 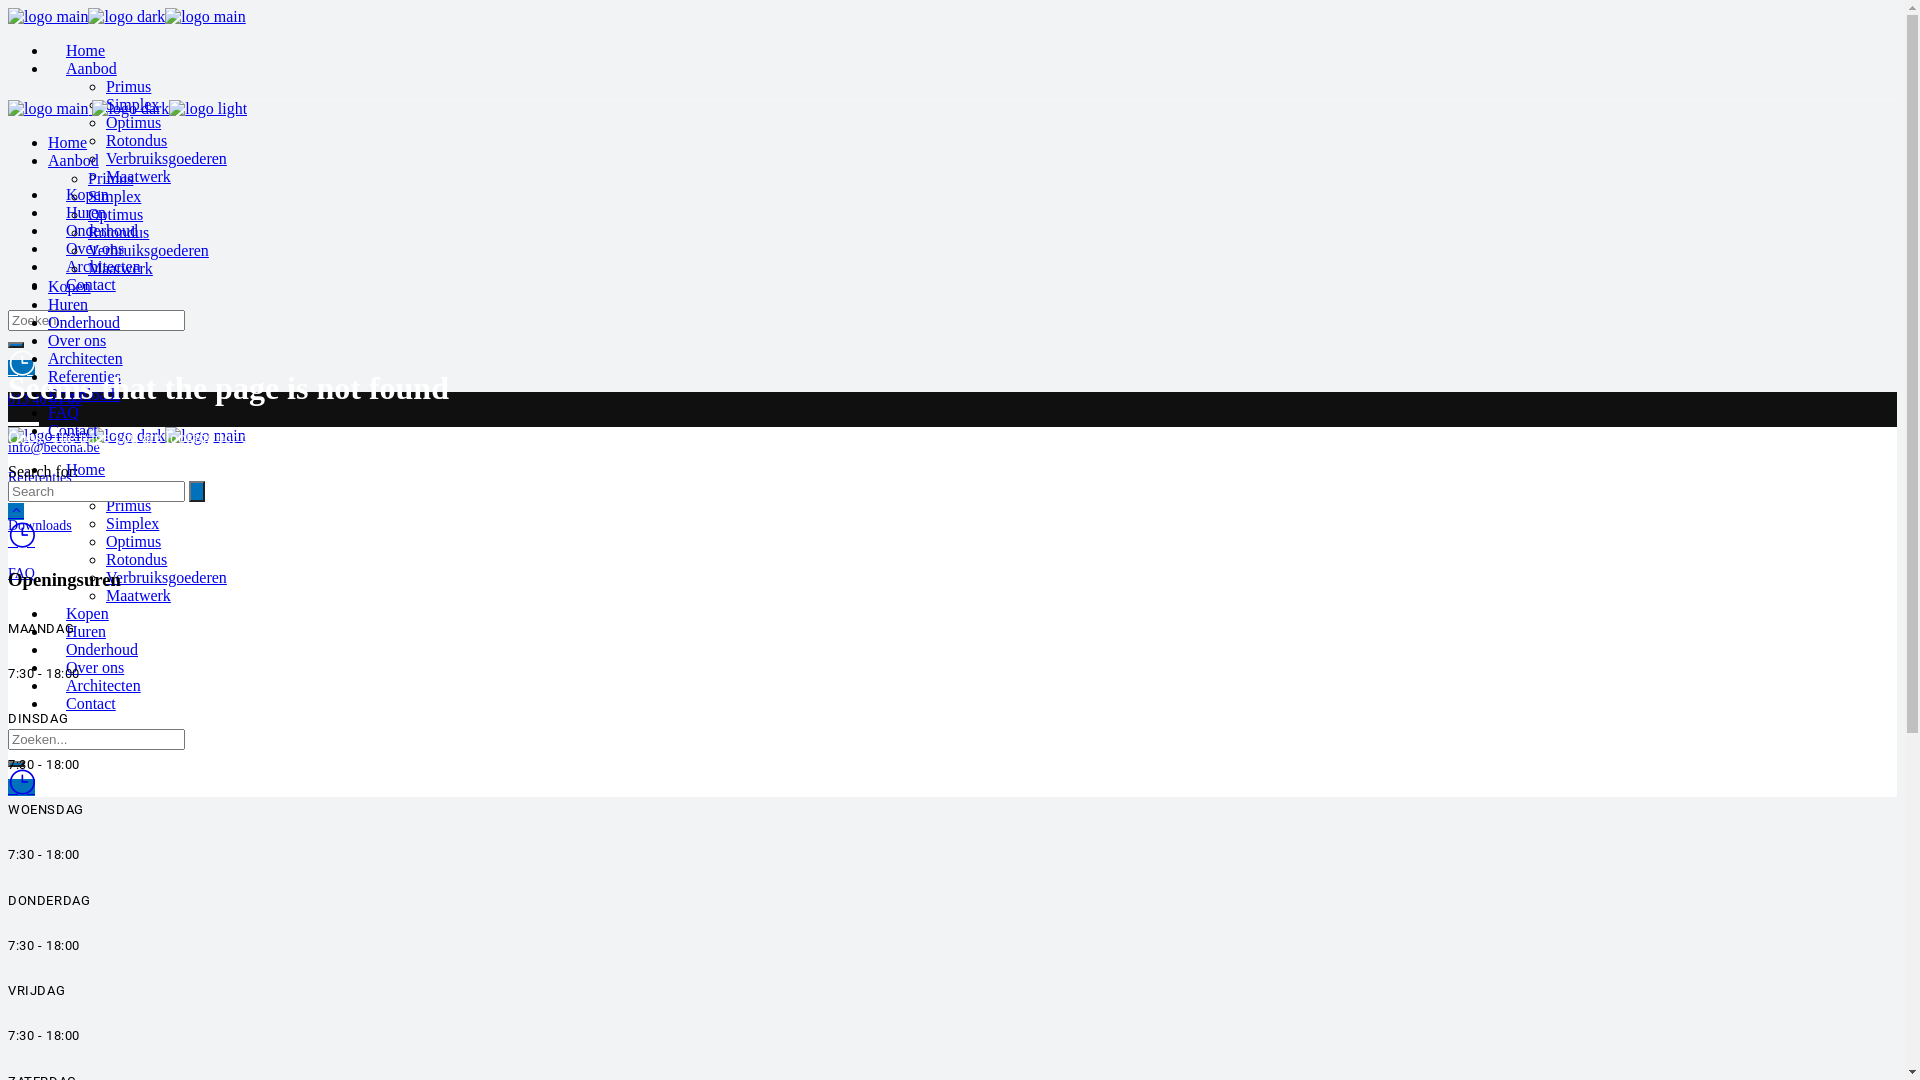 What do you see at coordinates (102, 230) in the screenshot?
I see `Onderhoud` at bounding box center [102, 230].